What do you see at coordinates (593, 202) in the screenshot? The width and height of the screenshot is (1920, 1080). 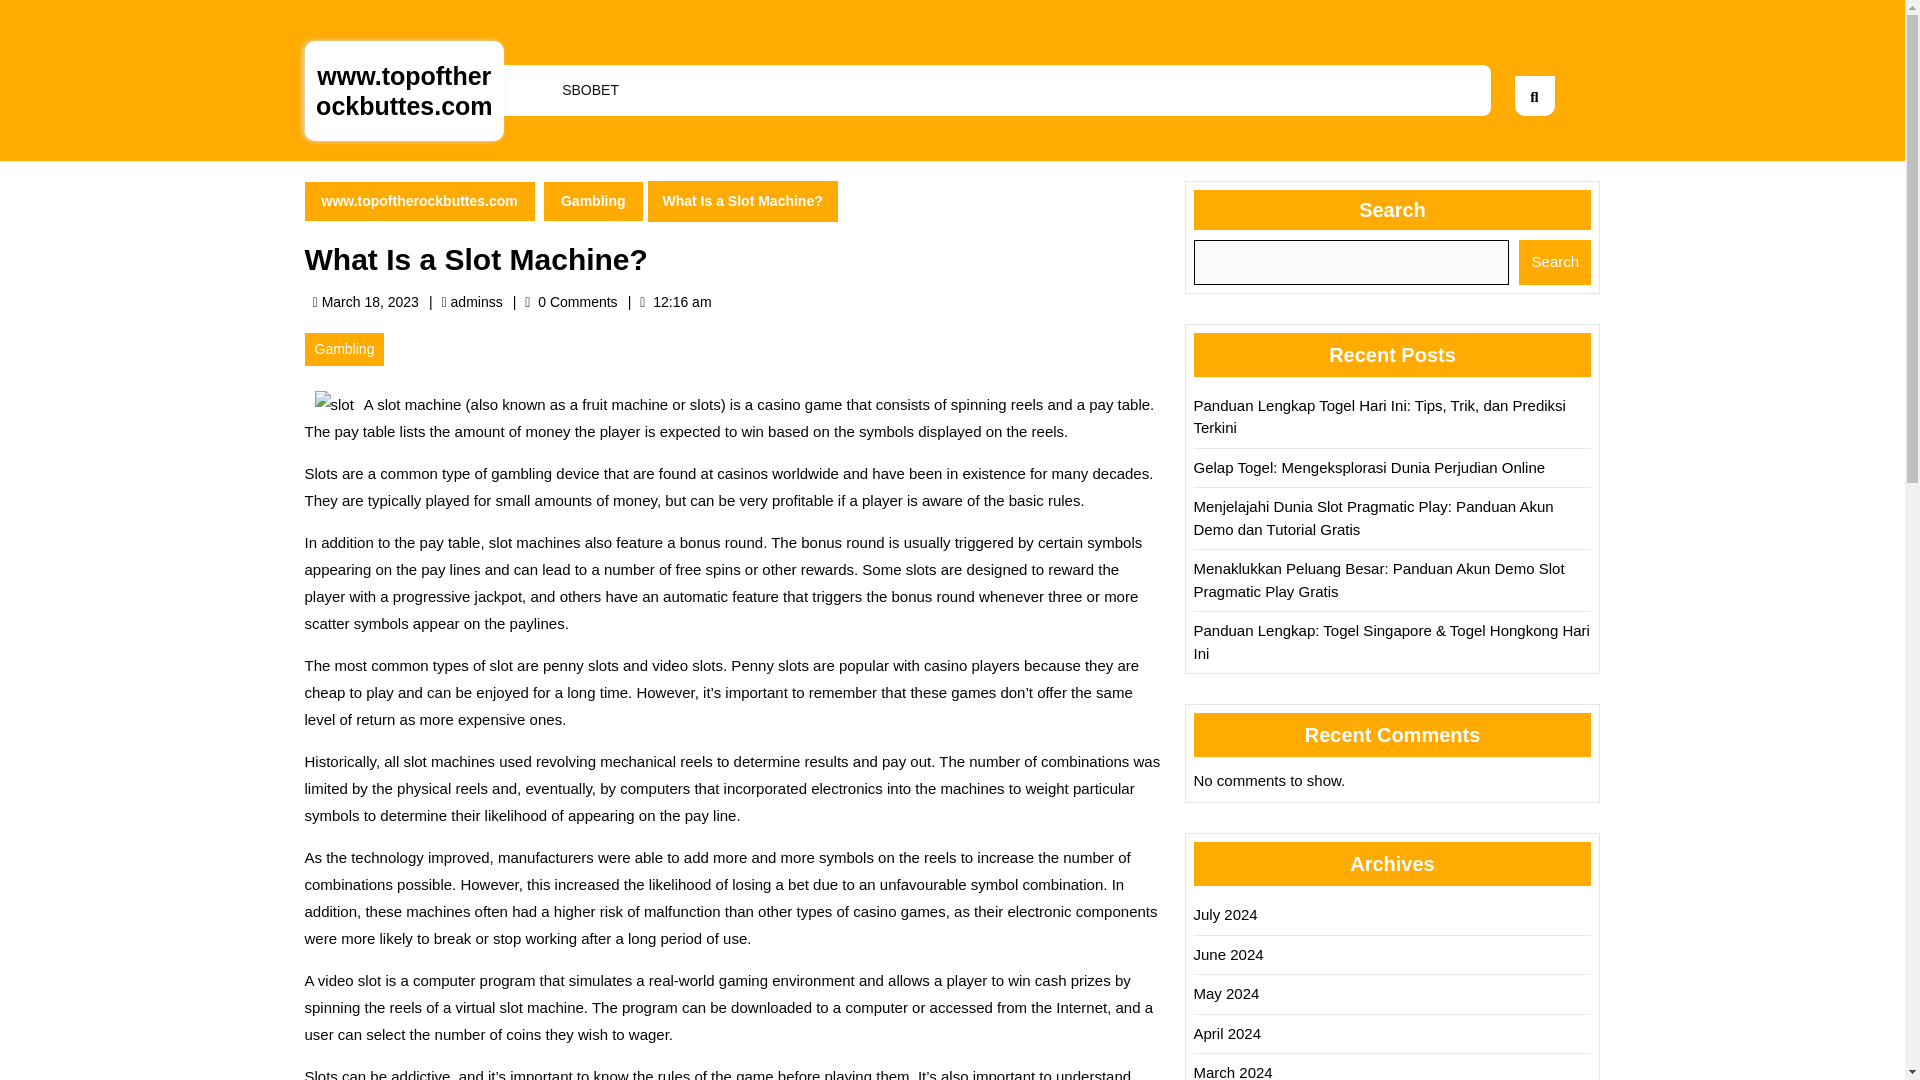 I see `Gambling` at bounding box center [593, 202].